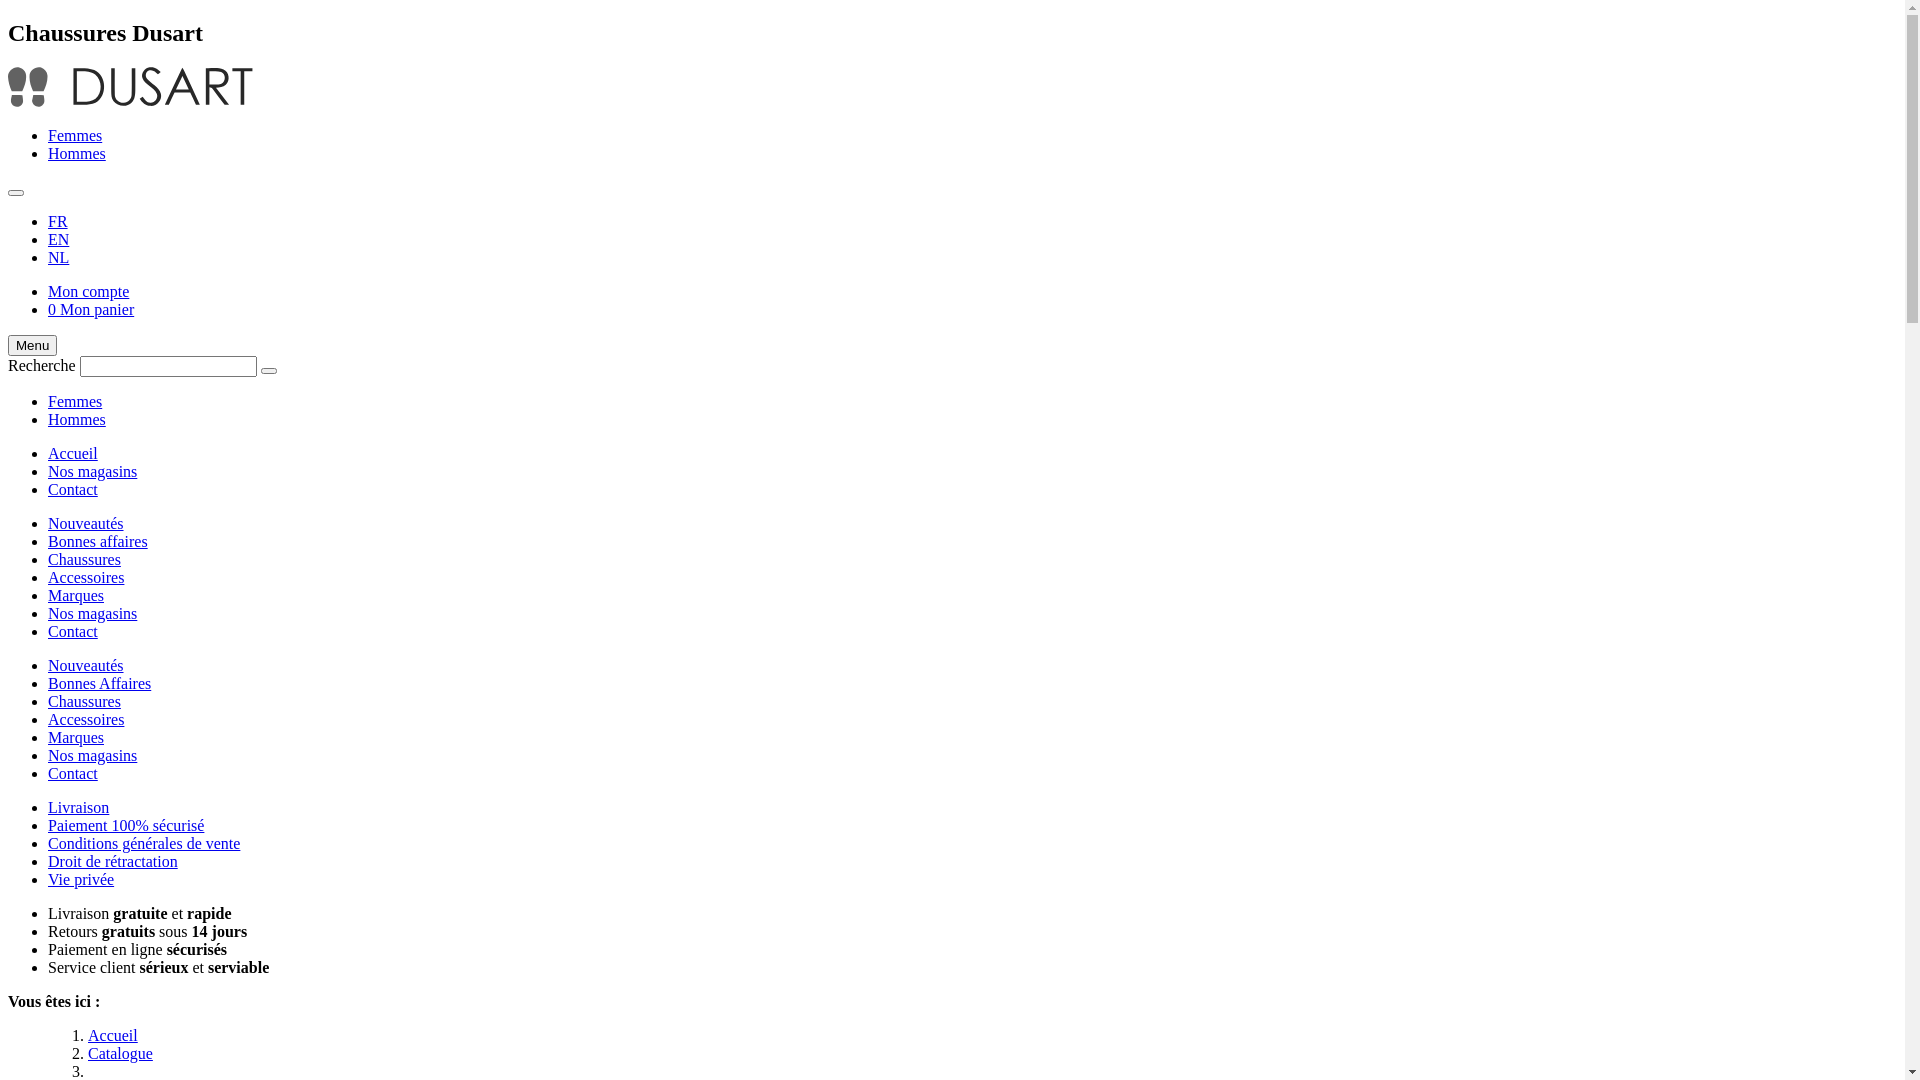 This screenshot has width=1920, height=1080. I want to click on Mon compte, so click(88, 292).